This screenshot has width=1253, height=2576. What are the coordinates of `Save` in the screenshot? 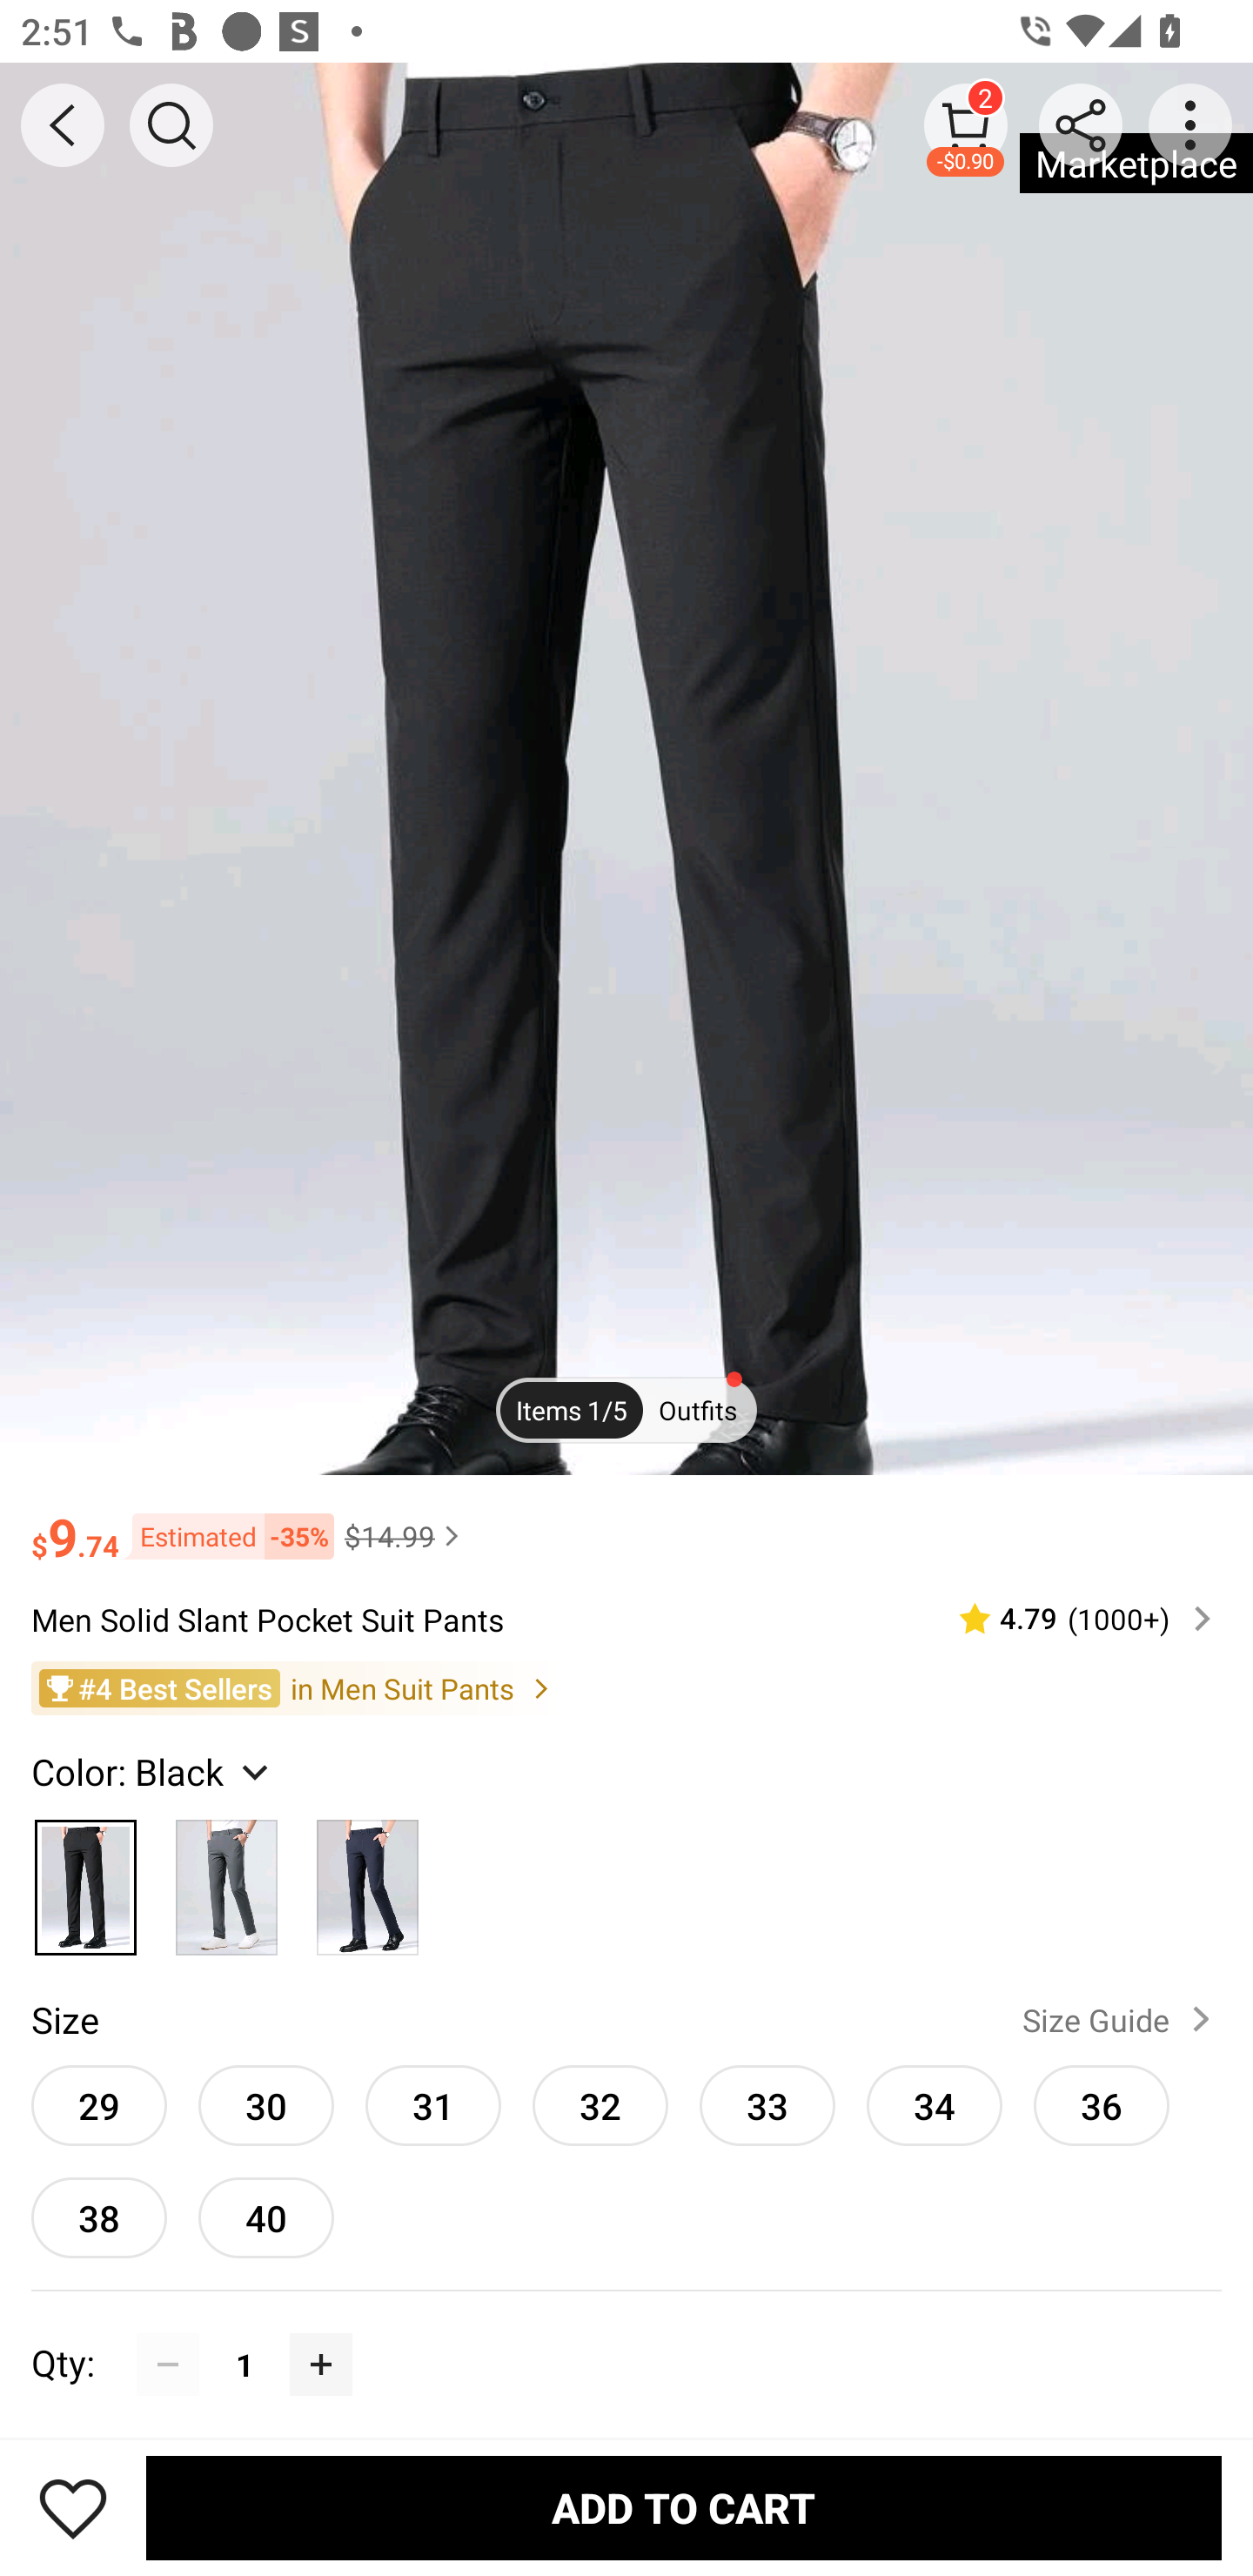 It's located at (73, 2507).